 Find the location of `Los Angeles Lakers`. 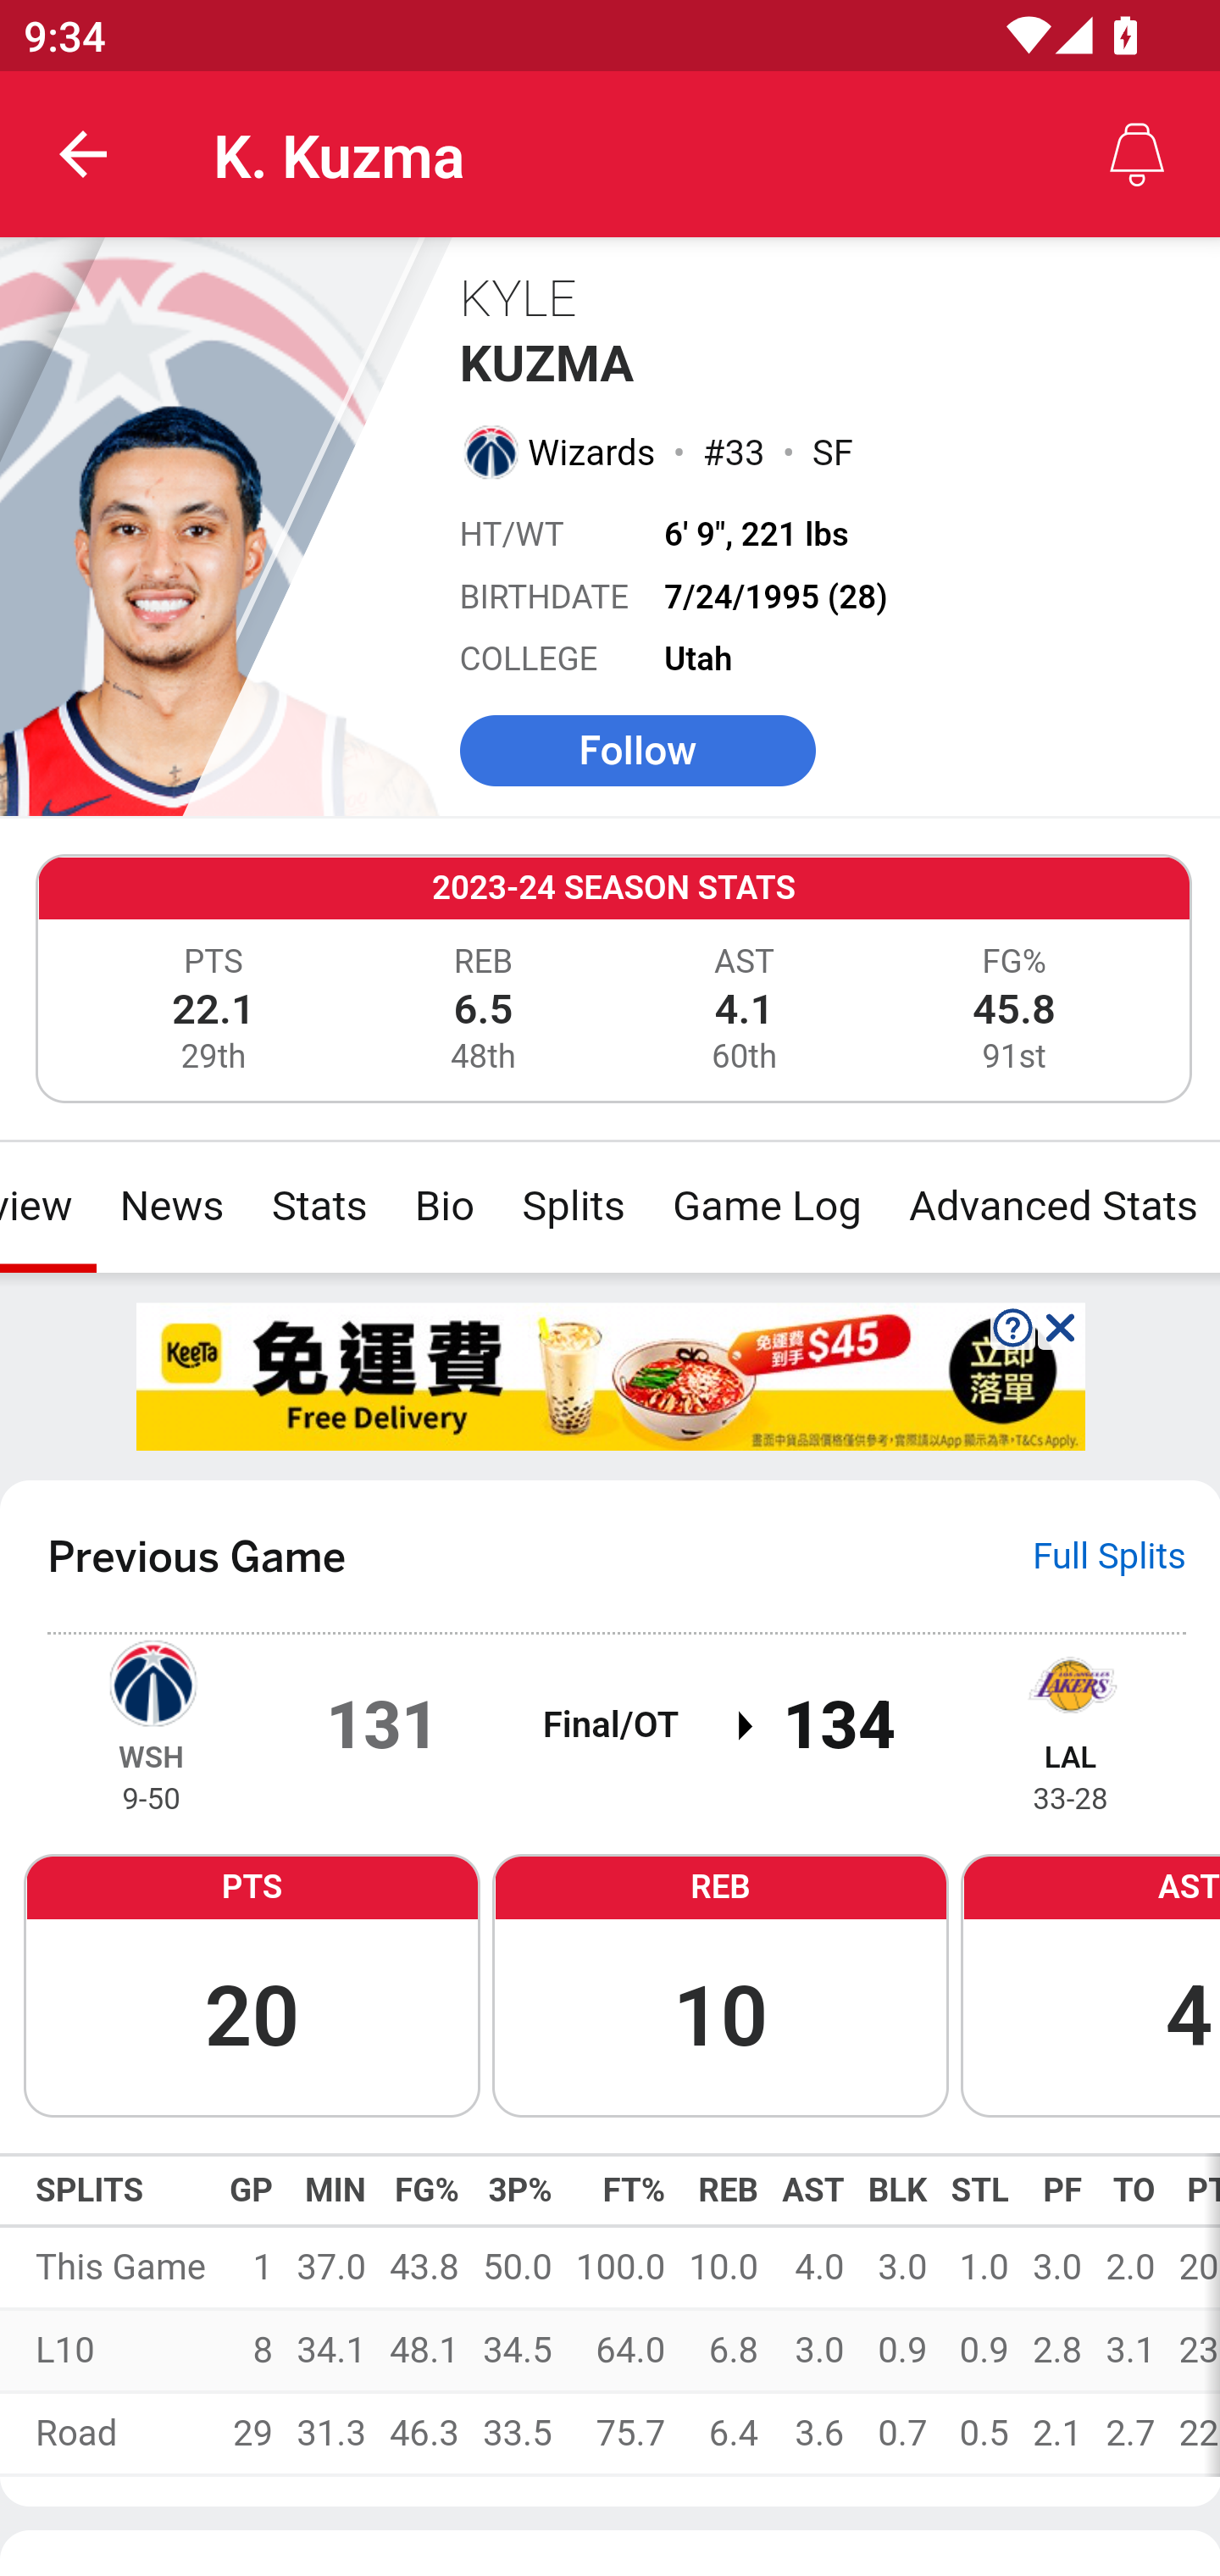

Los Angeles Lakers is located at coordinates (1070, 1680).